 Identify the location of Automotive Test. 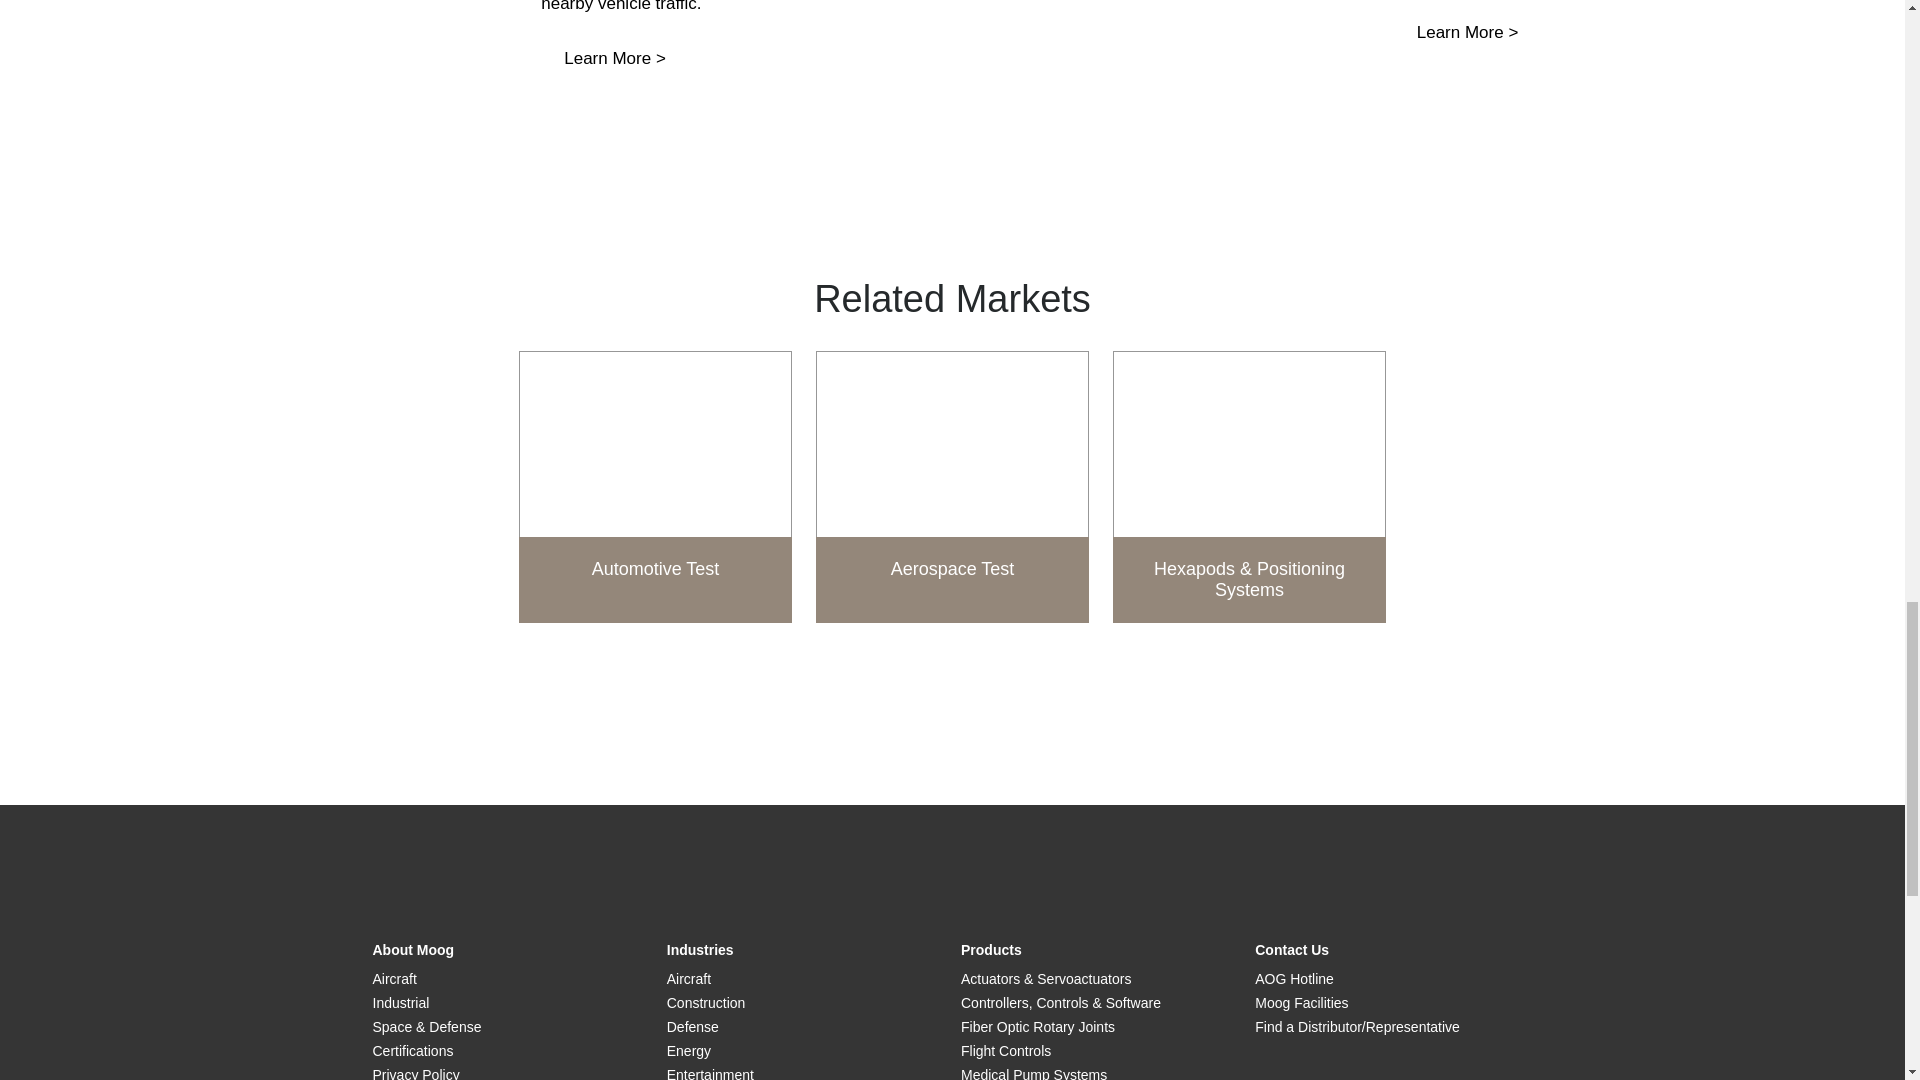
(654, 487).